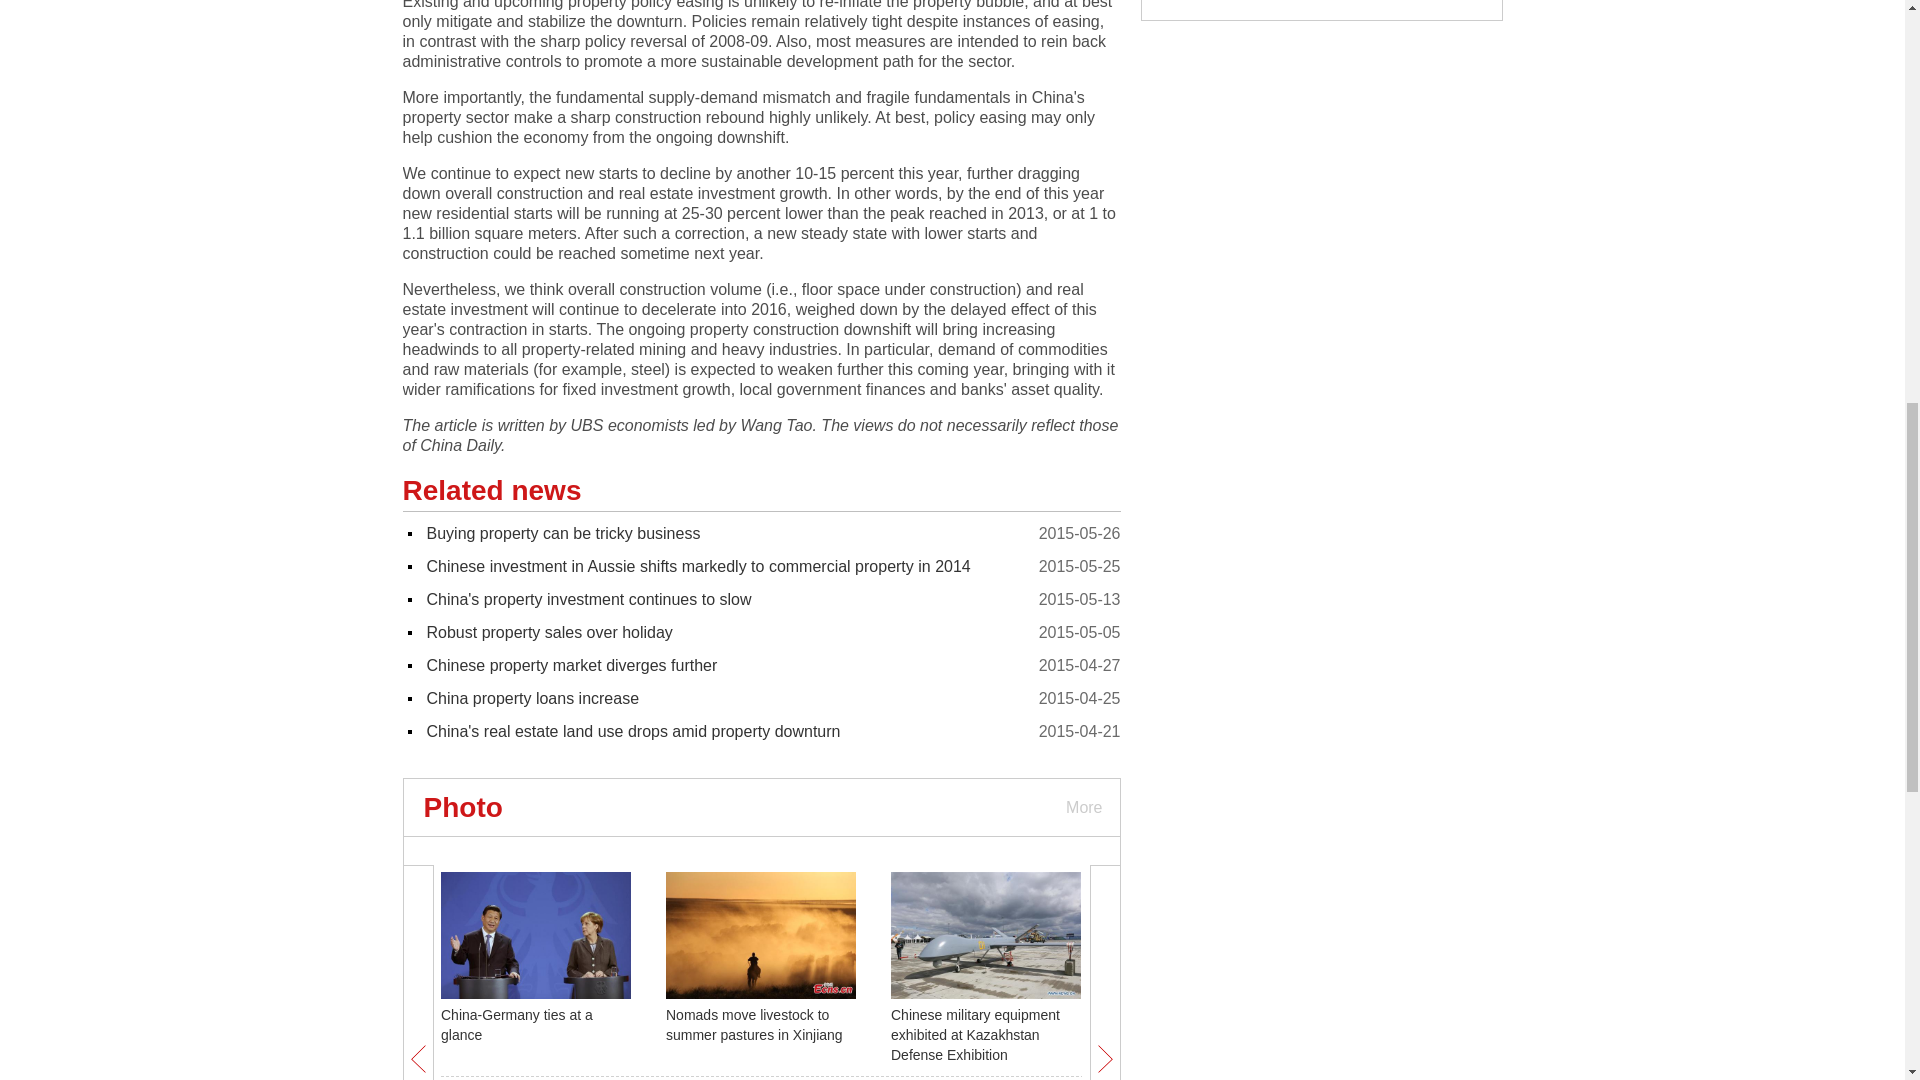 The image size is (1920, 1080). What do you see at coordinates (1082, 806) in the screenshot?
I see `More` at bounding box center [1082, 806].